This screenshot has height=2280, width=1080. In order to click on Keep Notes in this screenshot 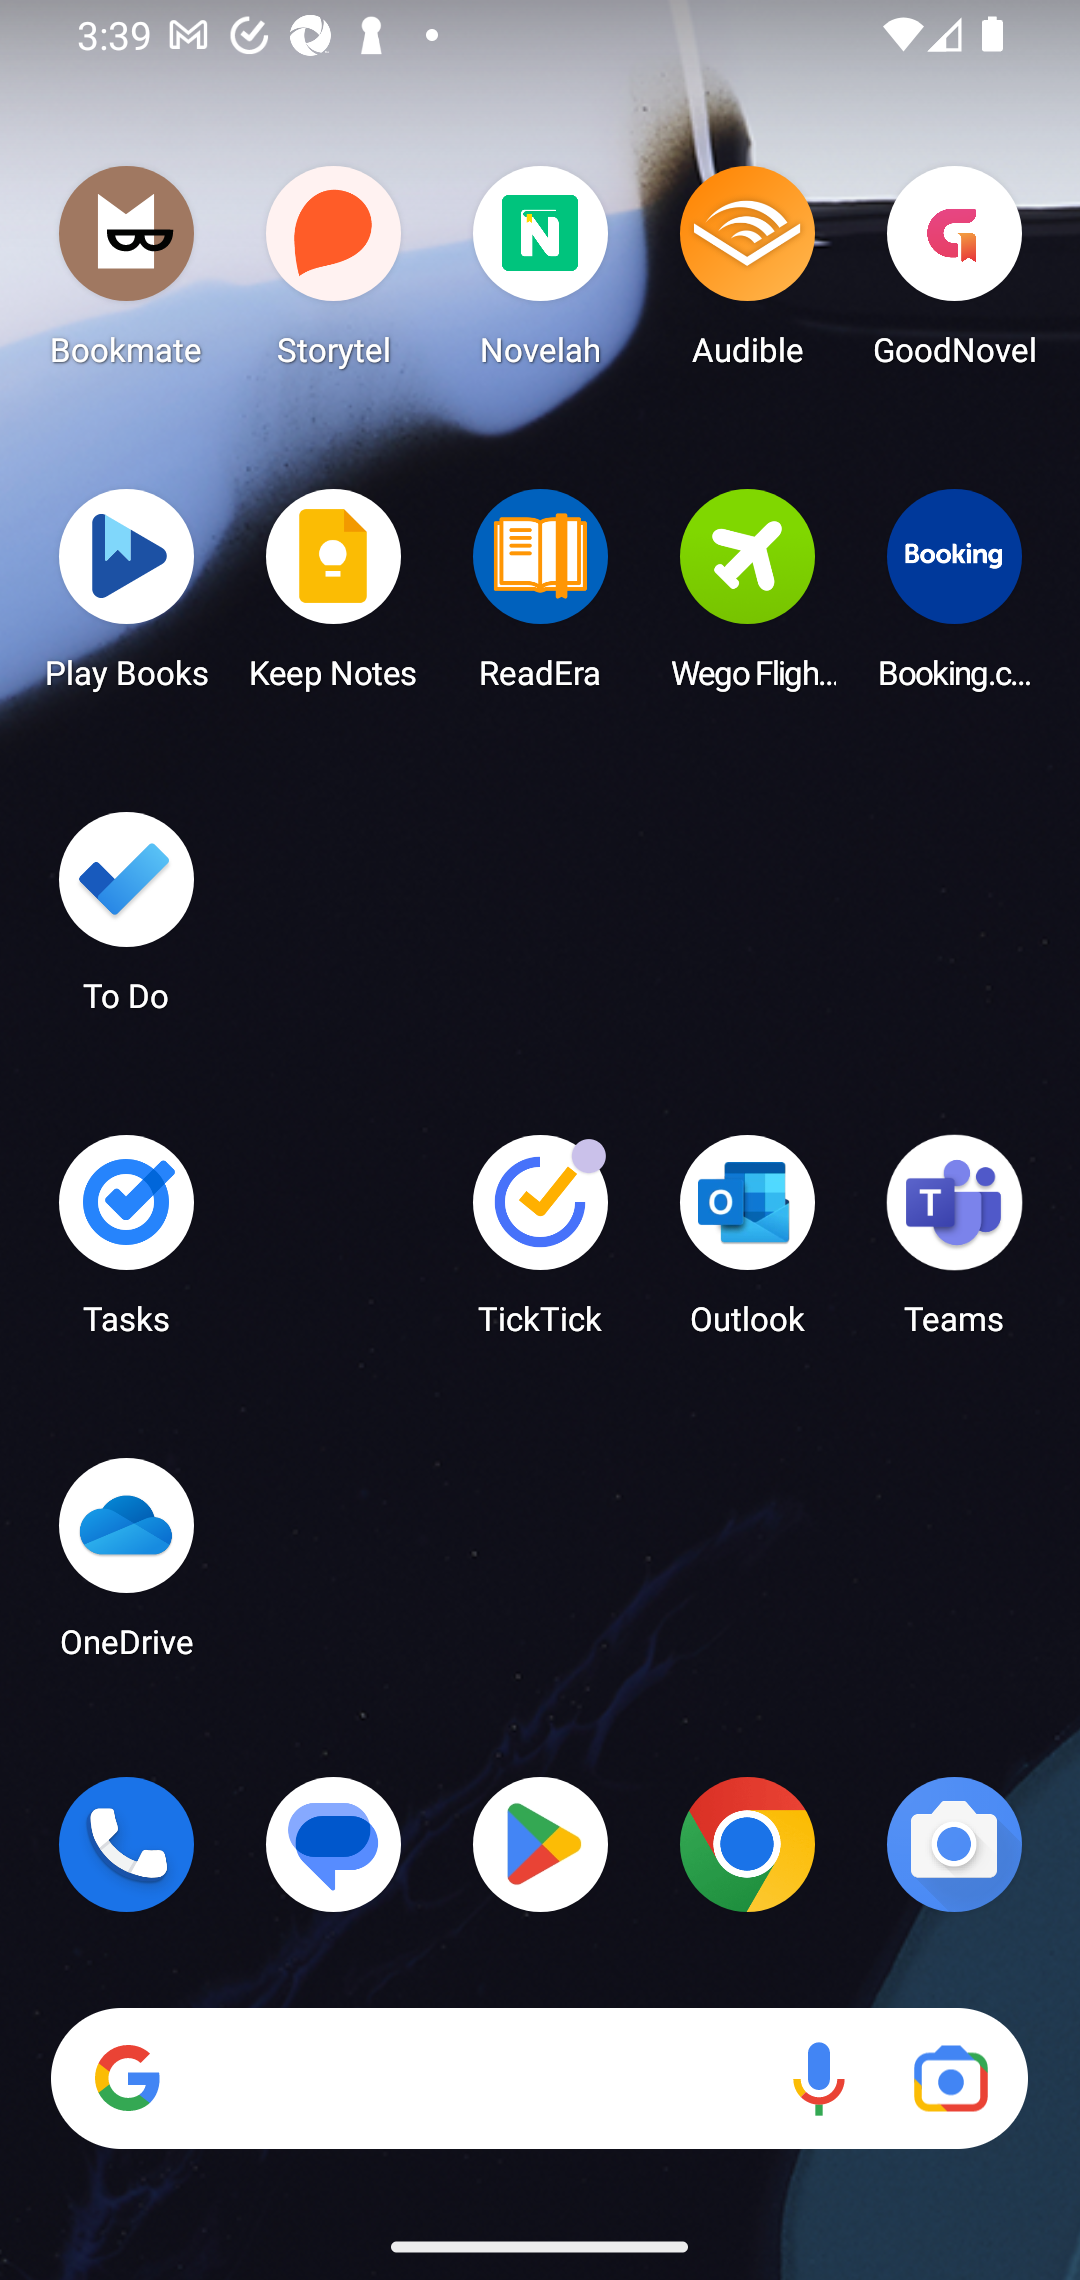, I will do `click(334, 597)`.